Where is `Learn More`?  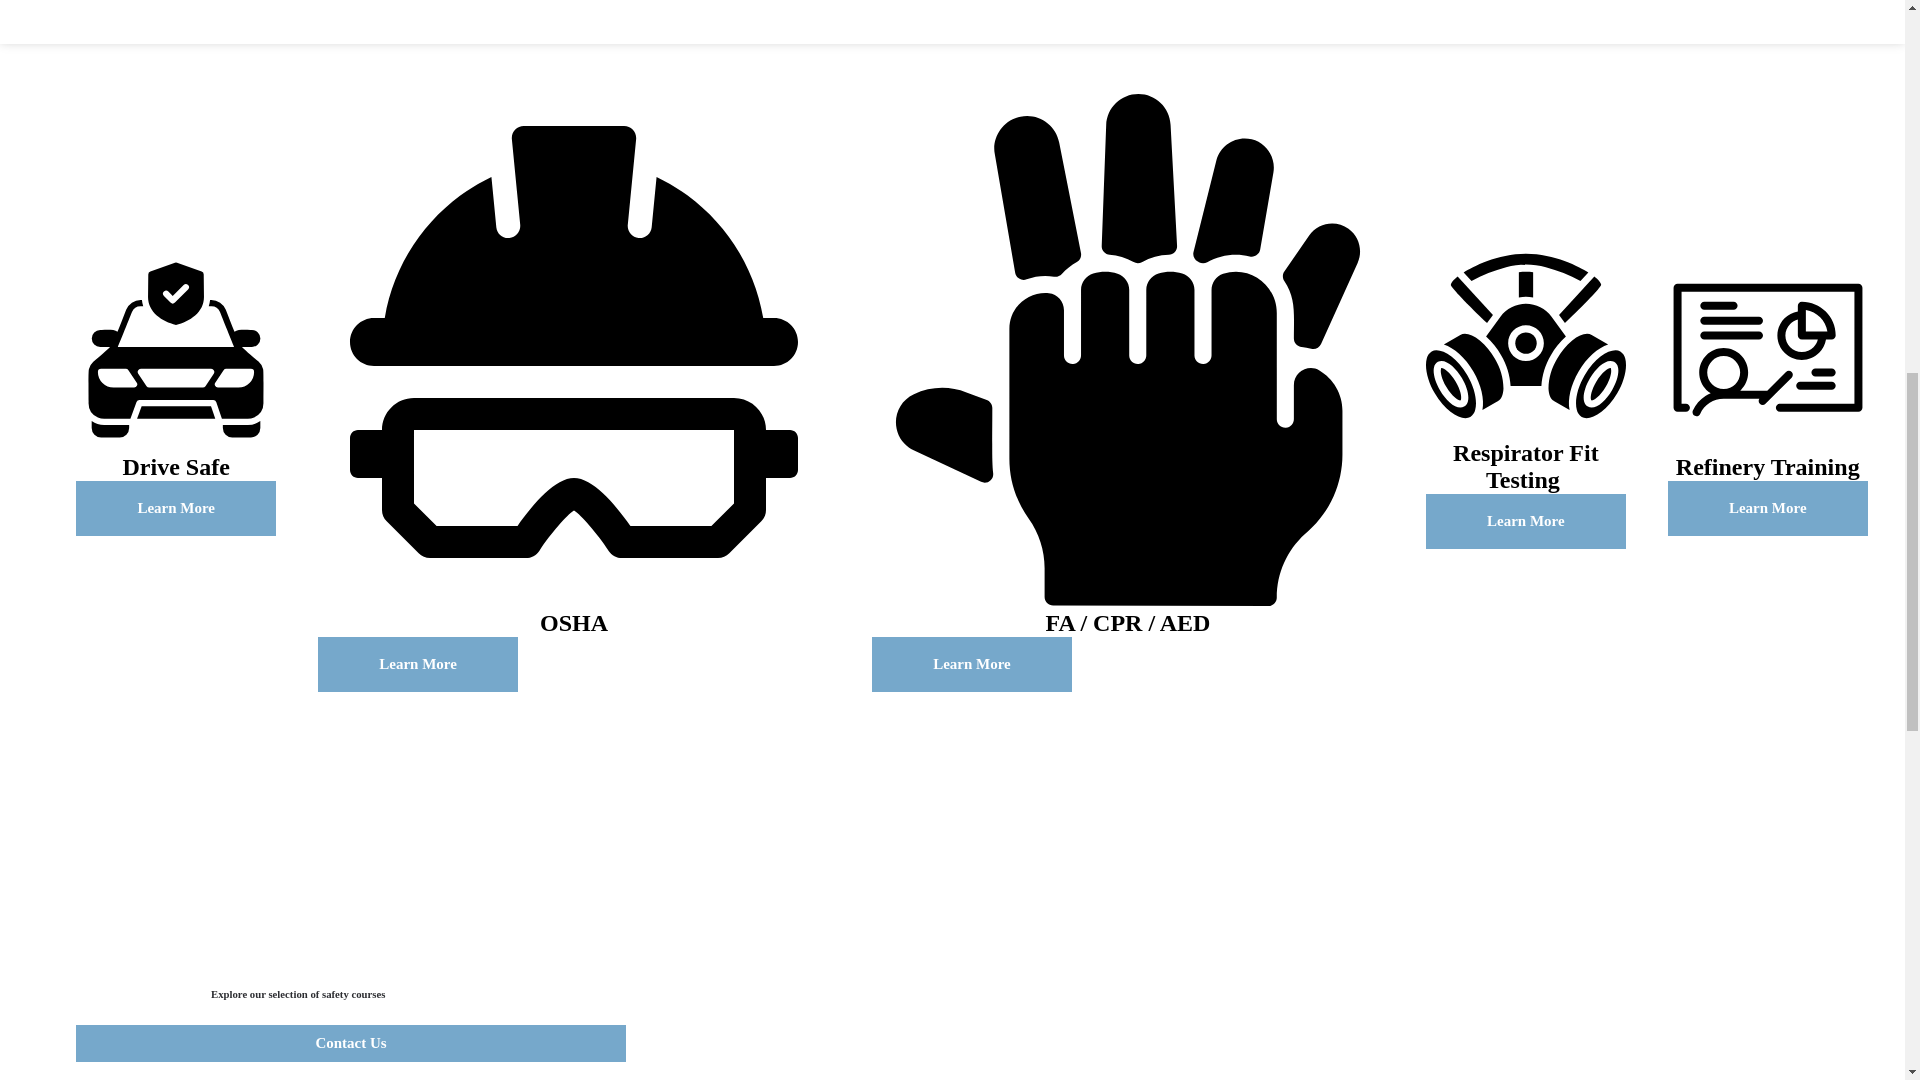
Learn More is located at coordinates (1768, 508).